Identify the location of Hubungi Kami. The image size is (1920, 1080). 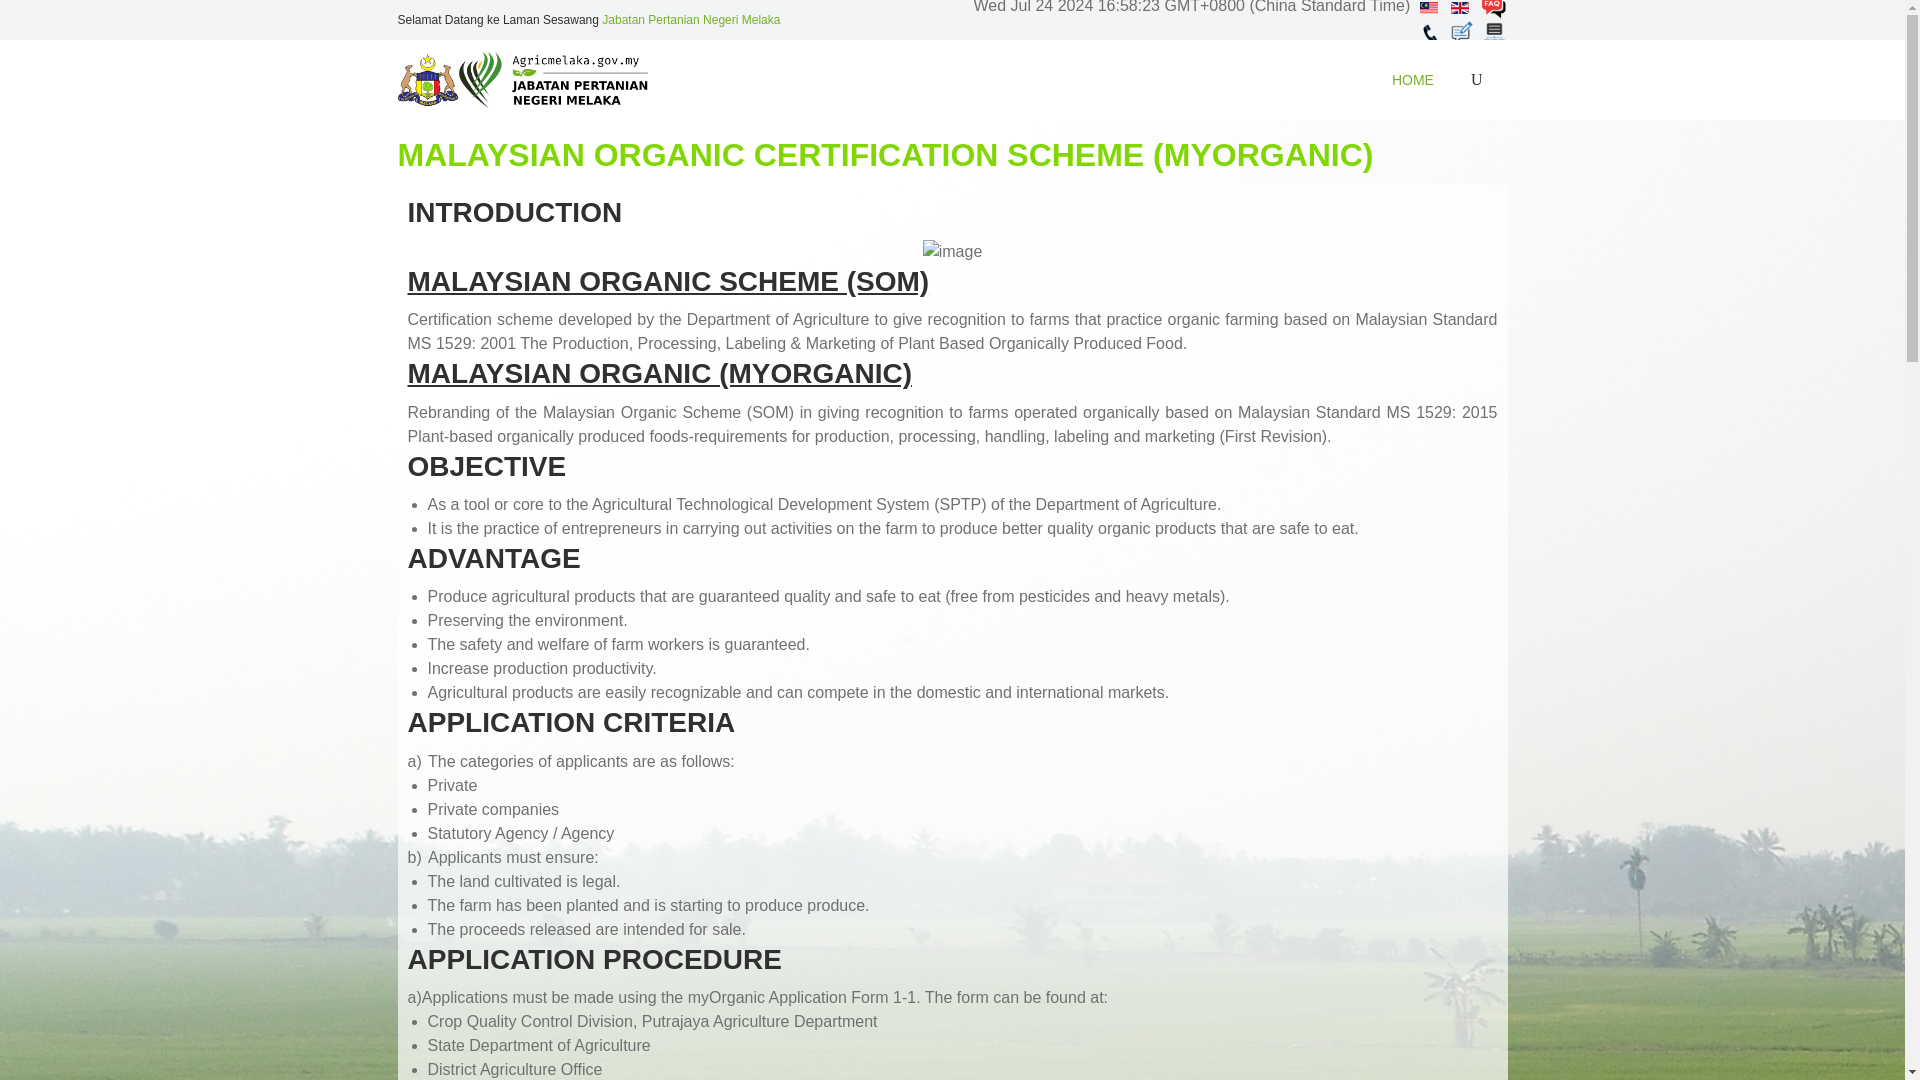
(1432, 32).